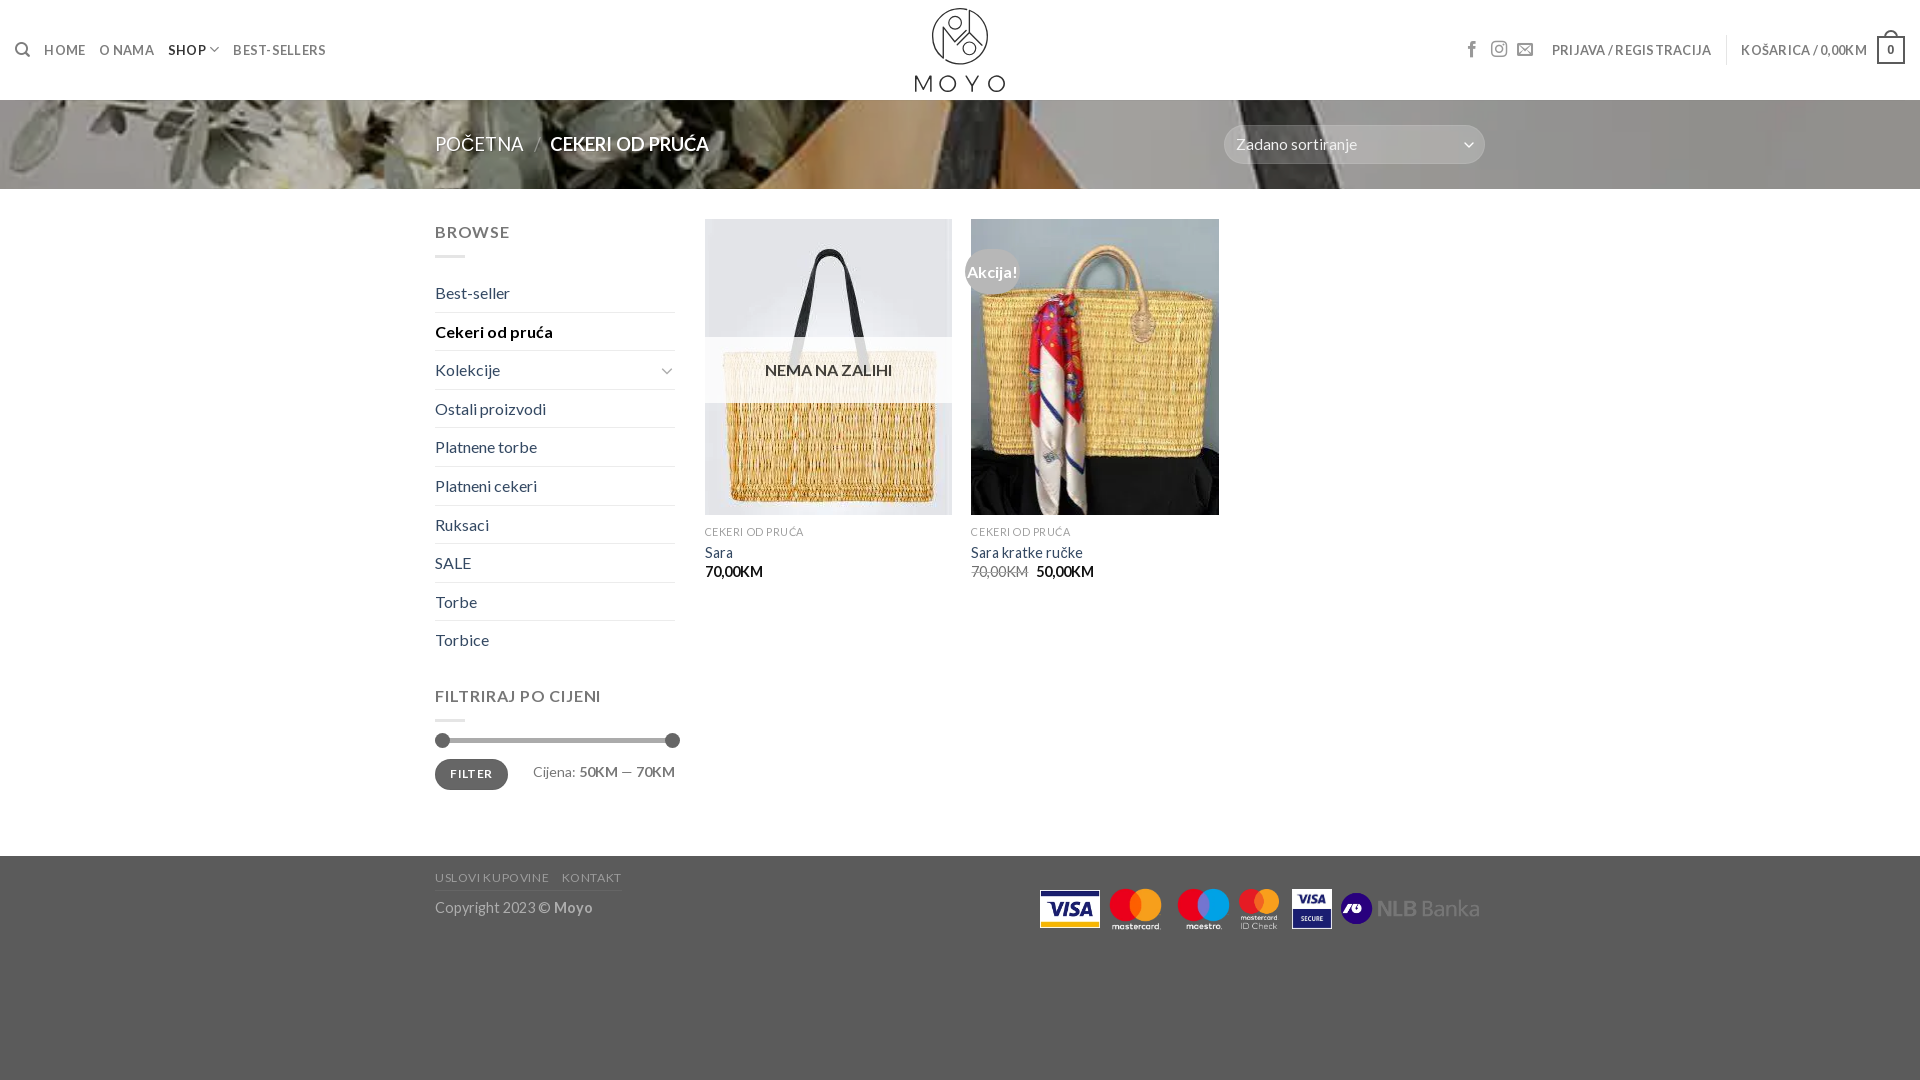  What do you see at coordinates (492, 878) in the screenshot?
I see `USLOVI KUPOVINE` at bounding box center [492, 878].